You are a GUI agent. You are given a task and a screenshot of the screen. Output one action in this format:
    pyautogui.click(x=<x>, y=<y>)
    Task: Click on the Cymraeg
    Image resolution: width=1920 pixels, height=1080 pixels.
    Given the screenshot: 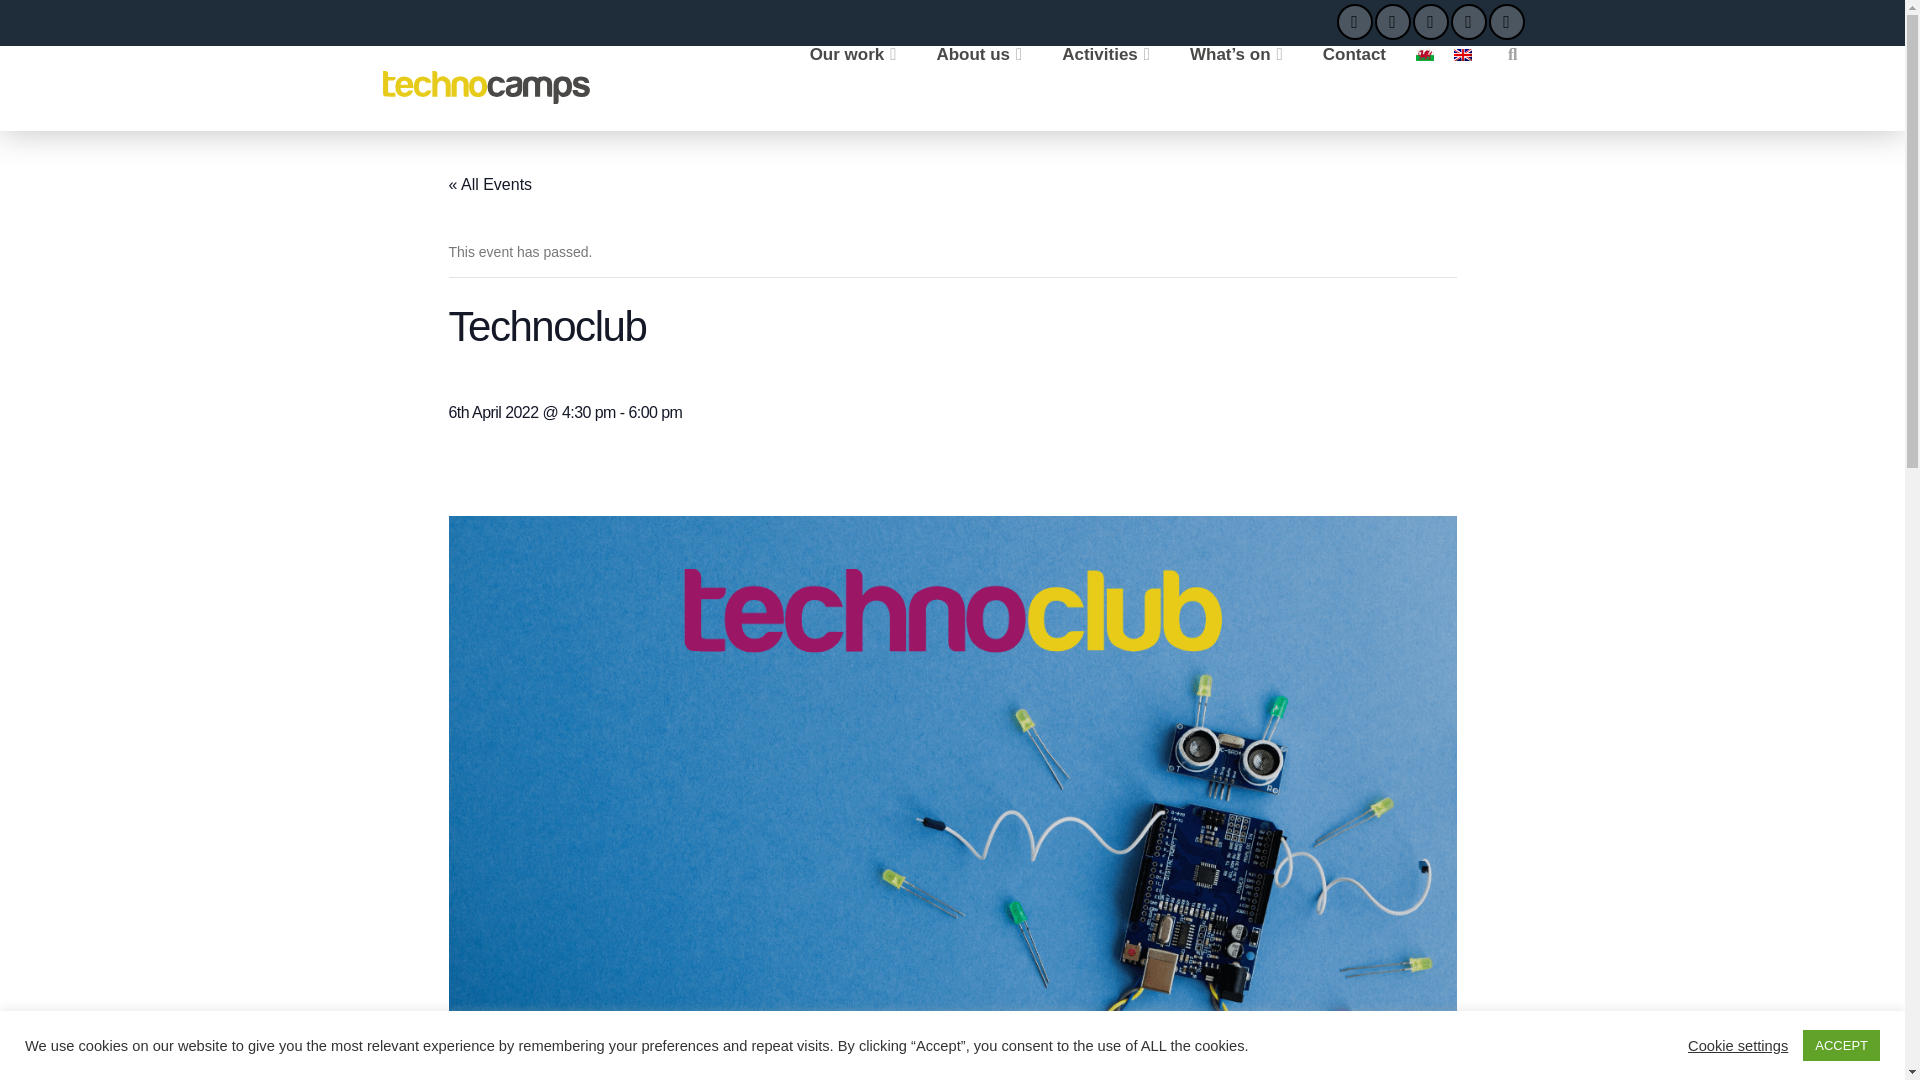 What is the action you would take?
    pyautogui.click(x=1425, y=54)
    